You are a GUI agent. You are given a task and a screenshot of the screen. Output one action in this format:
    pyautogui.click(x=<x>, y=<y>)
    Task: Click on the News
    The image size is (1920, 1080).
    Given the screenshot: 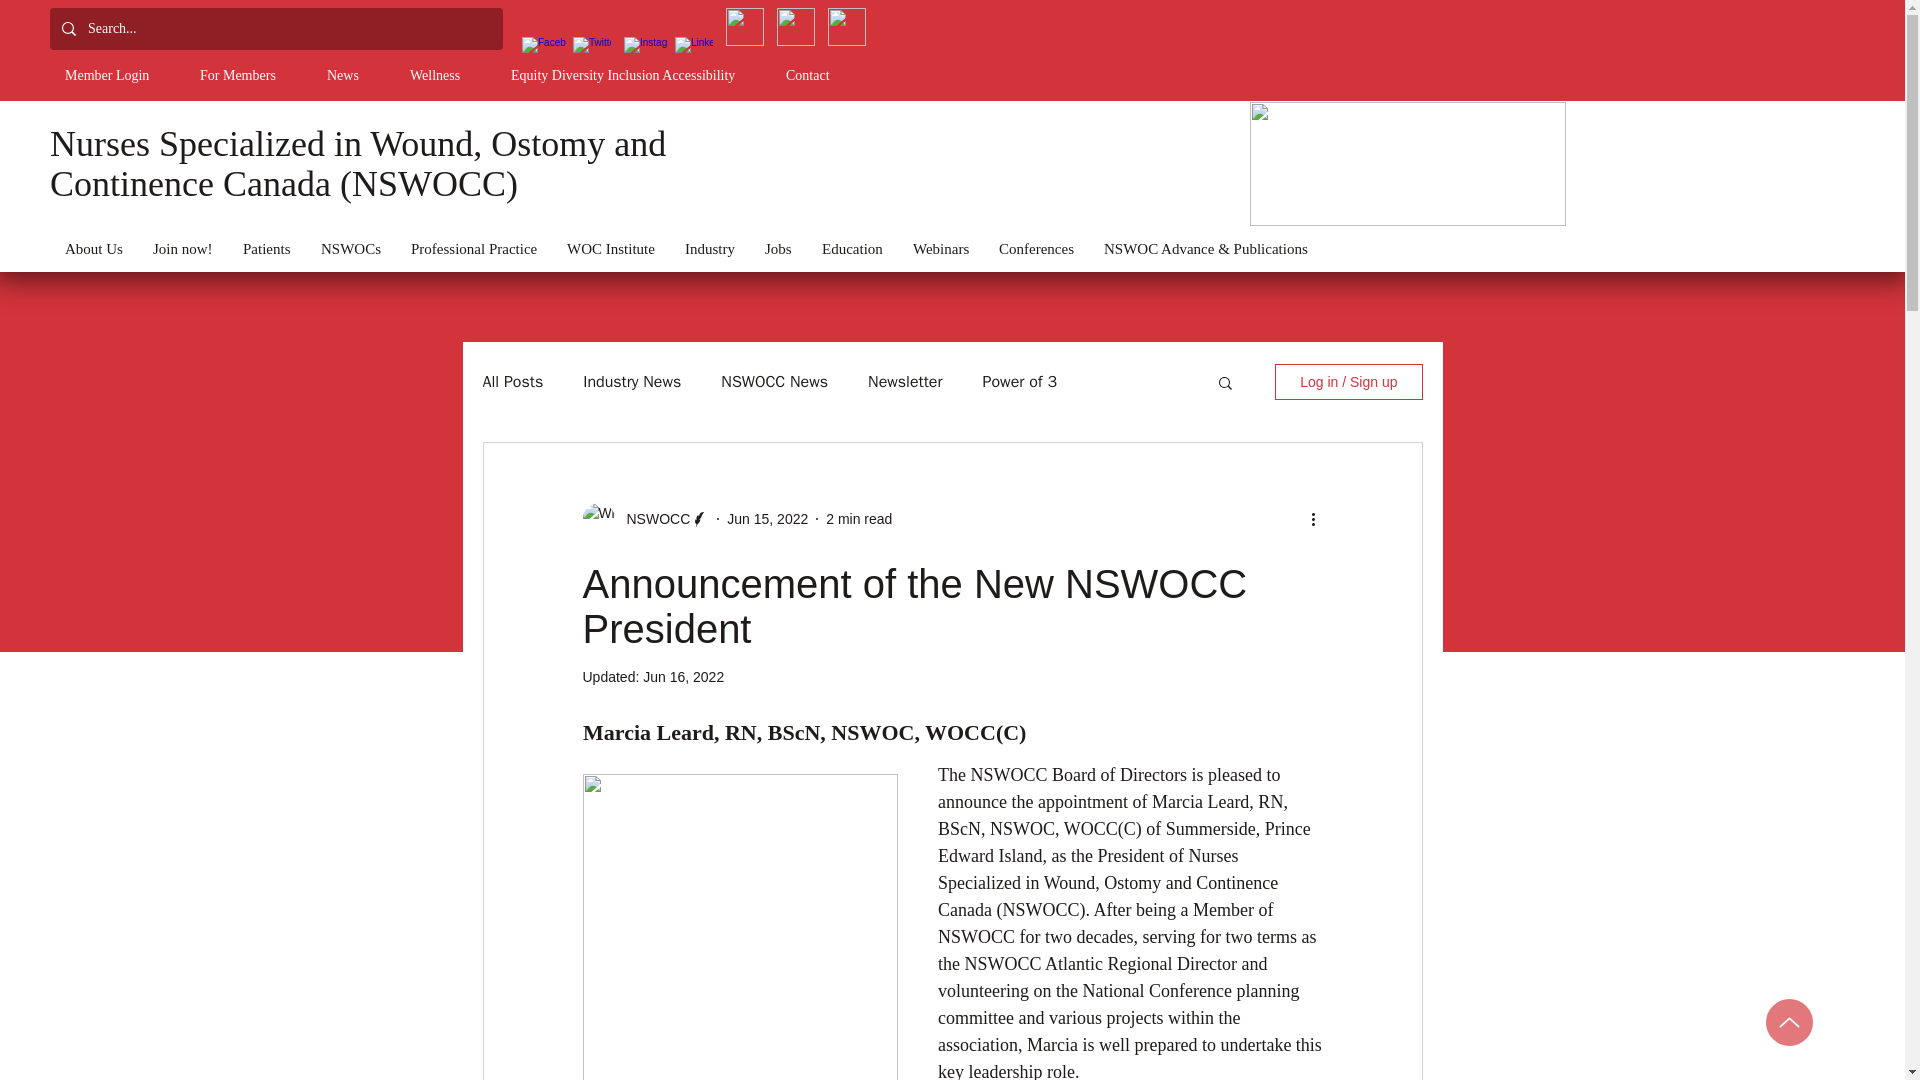 What is the action you would take?
    pyautogui.click(x=353, y=75)
    